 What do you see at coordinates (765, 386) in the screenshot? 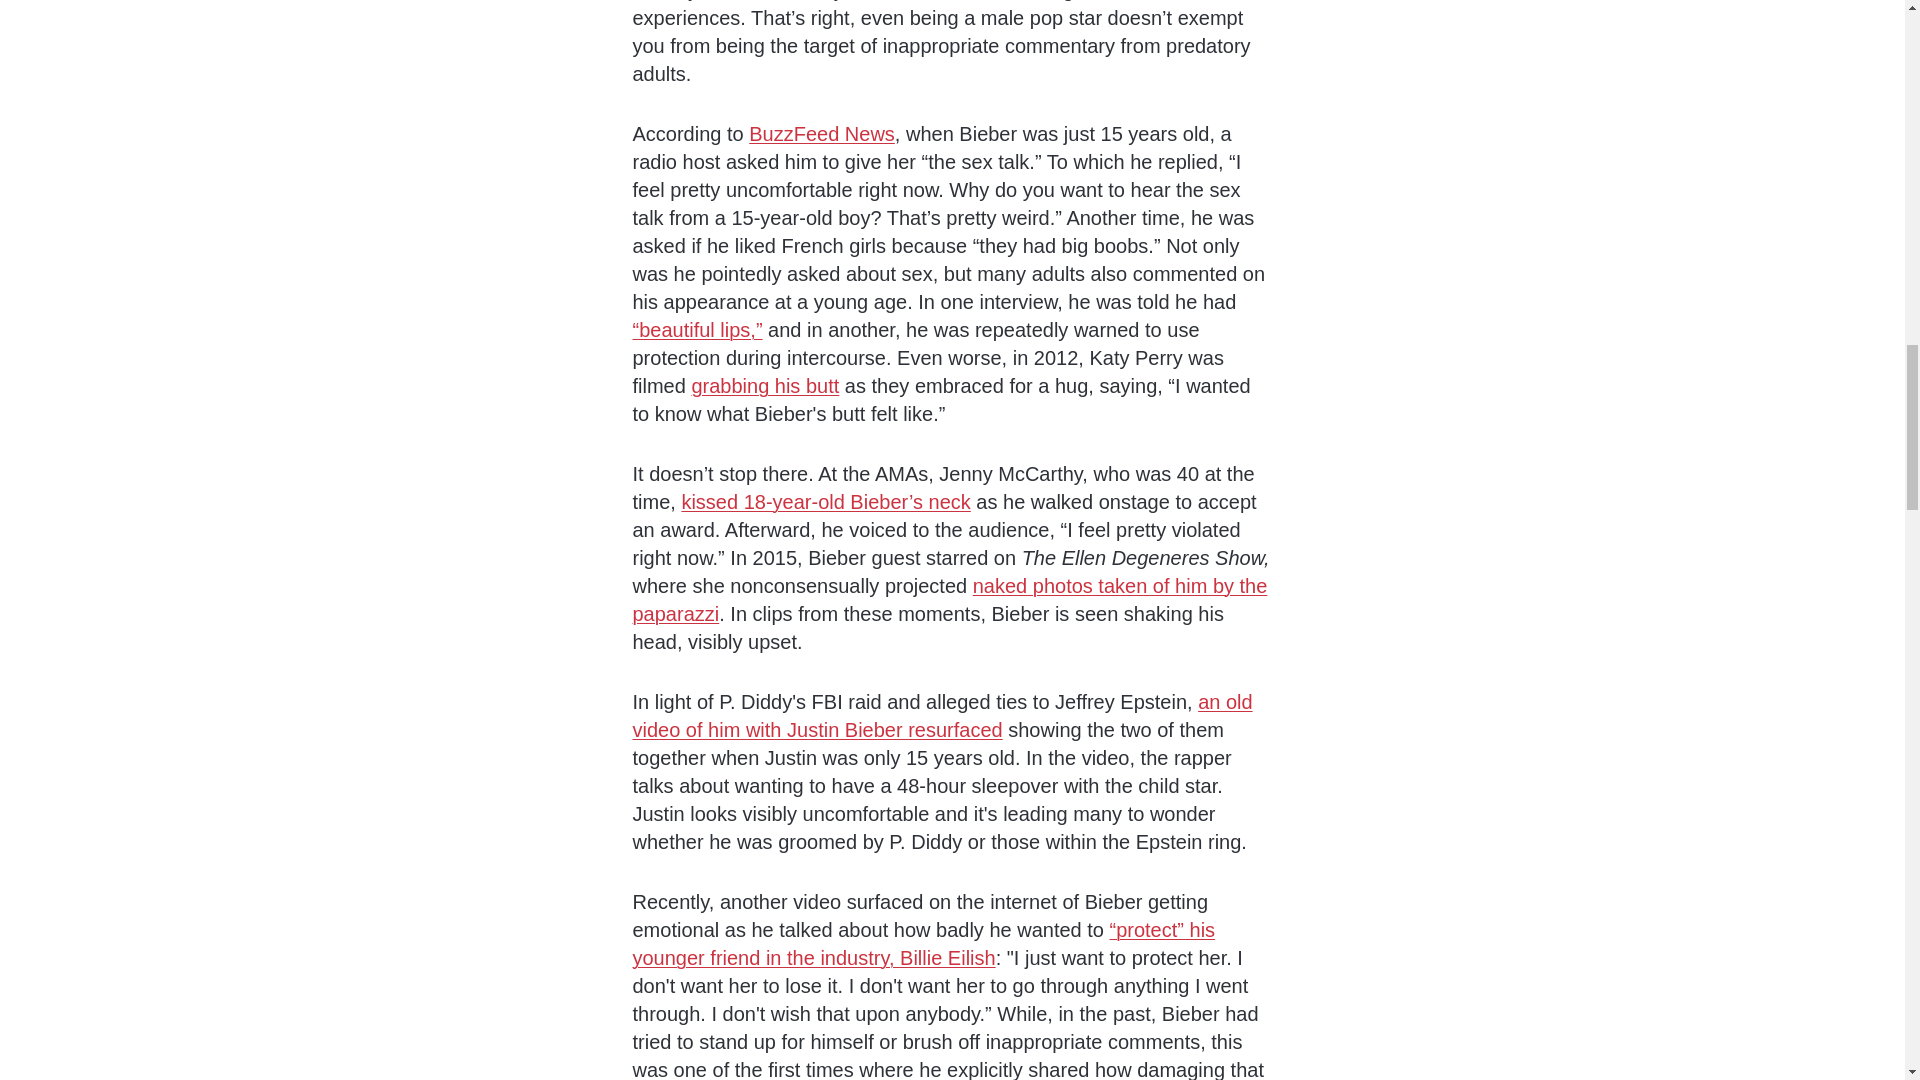
I see `grabbing his butt` at bounding box center [765, 386].